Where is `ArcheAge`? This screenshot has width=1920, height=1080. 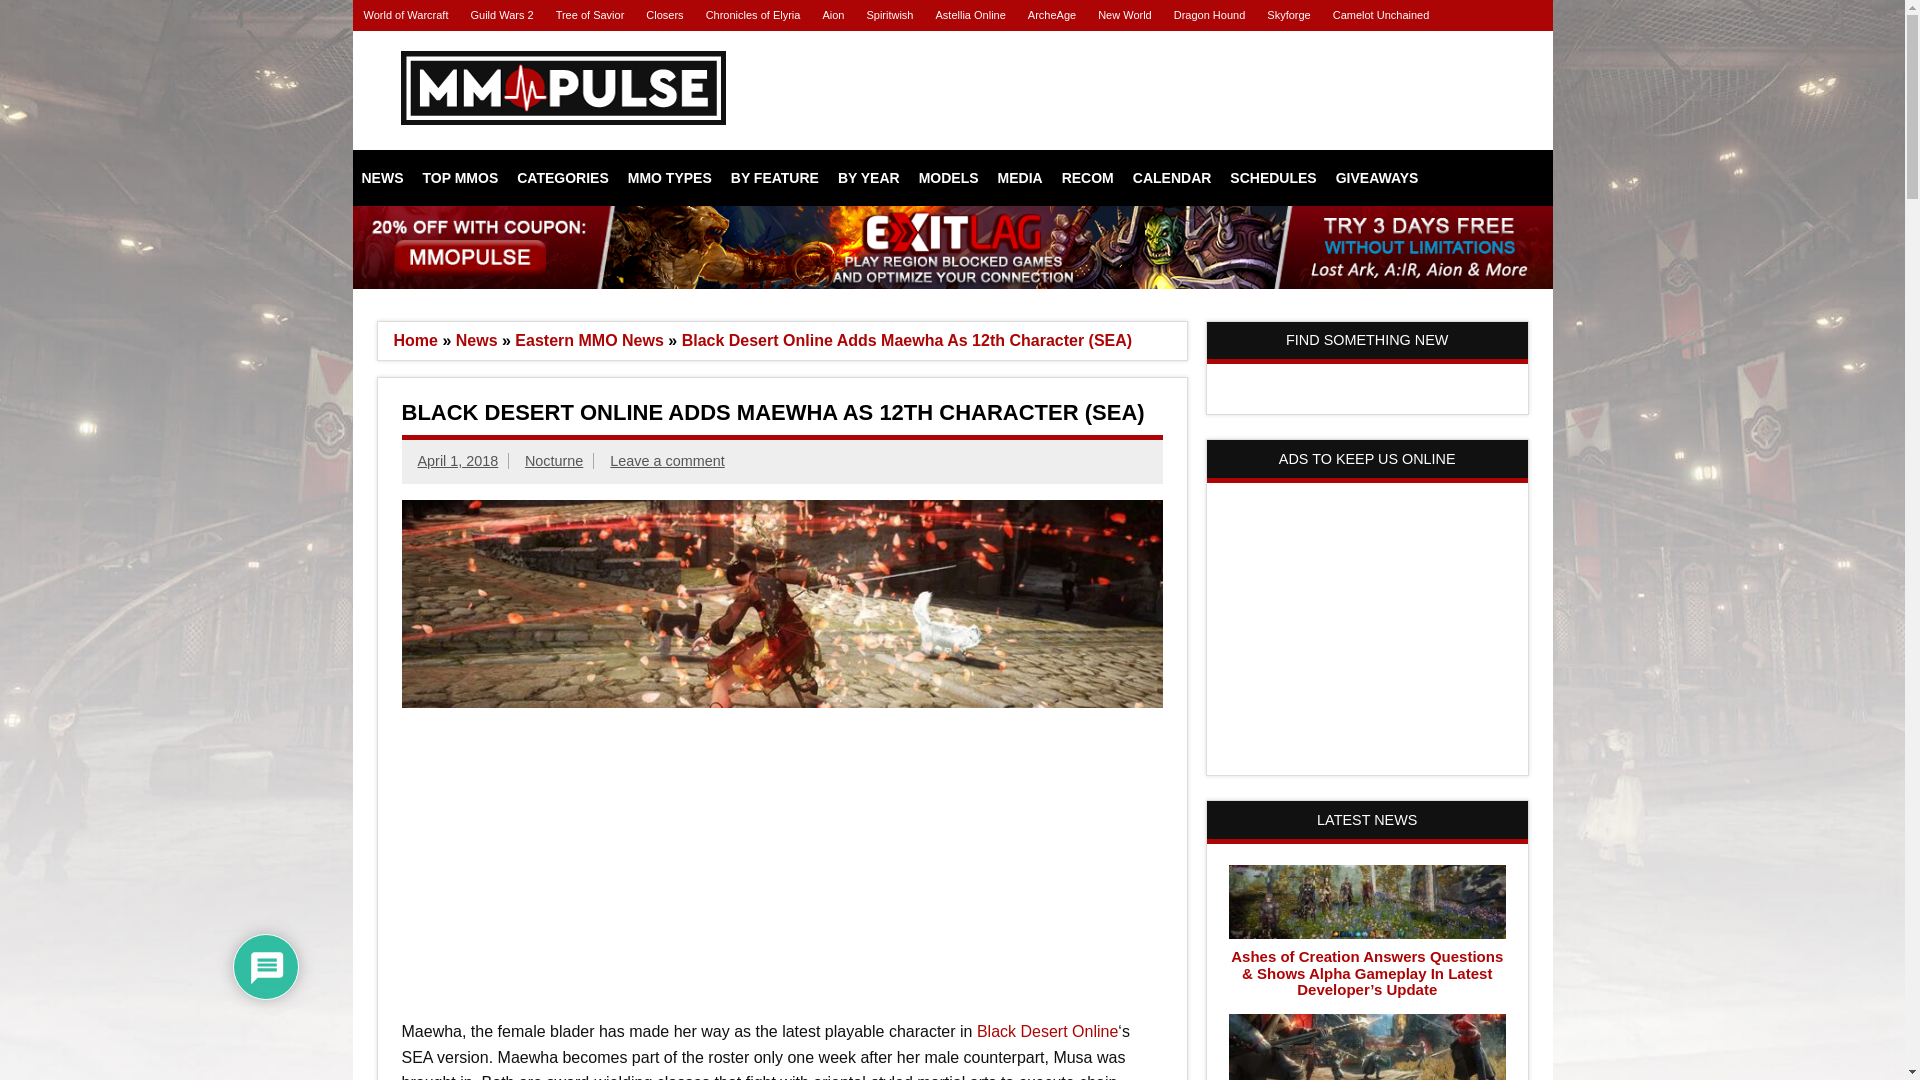 ArcheAge is located at coordinates (1052, 16).